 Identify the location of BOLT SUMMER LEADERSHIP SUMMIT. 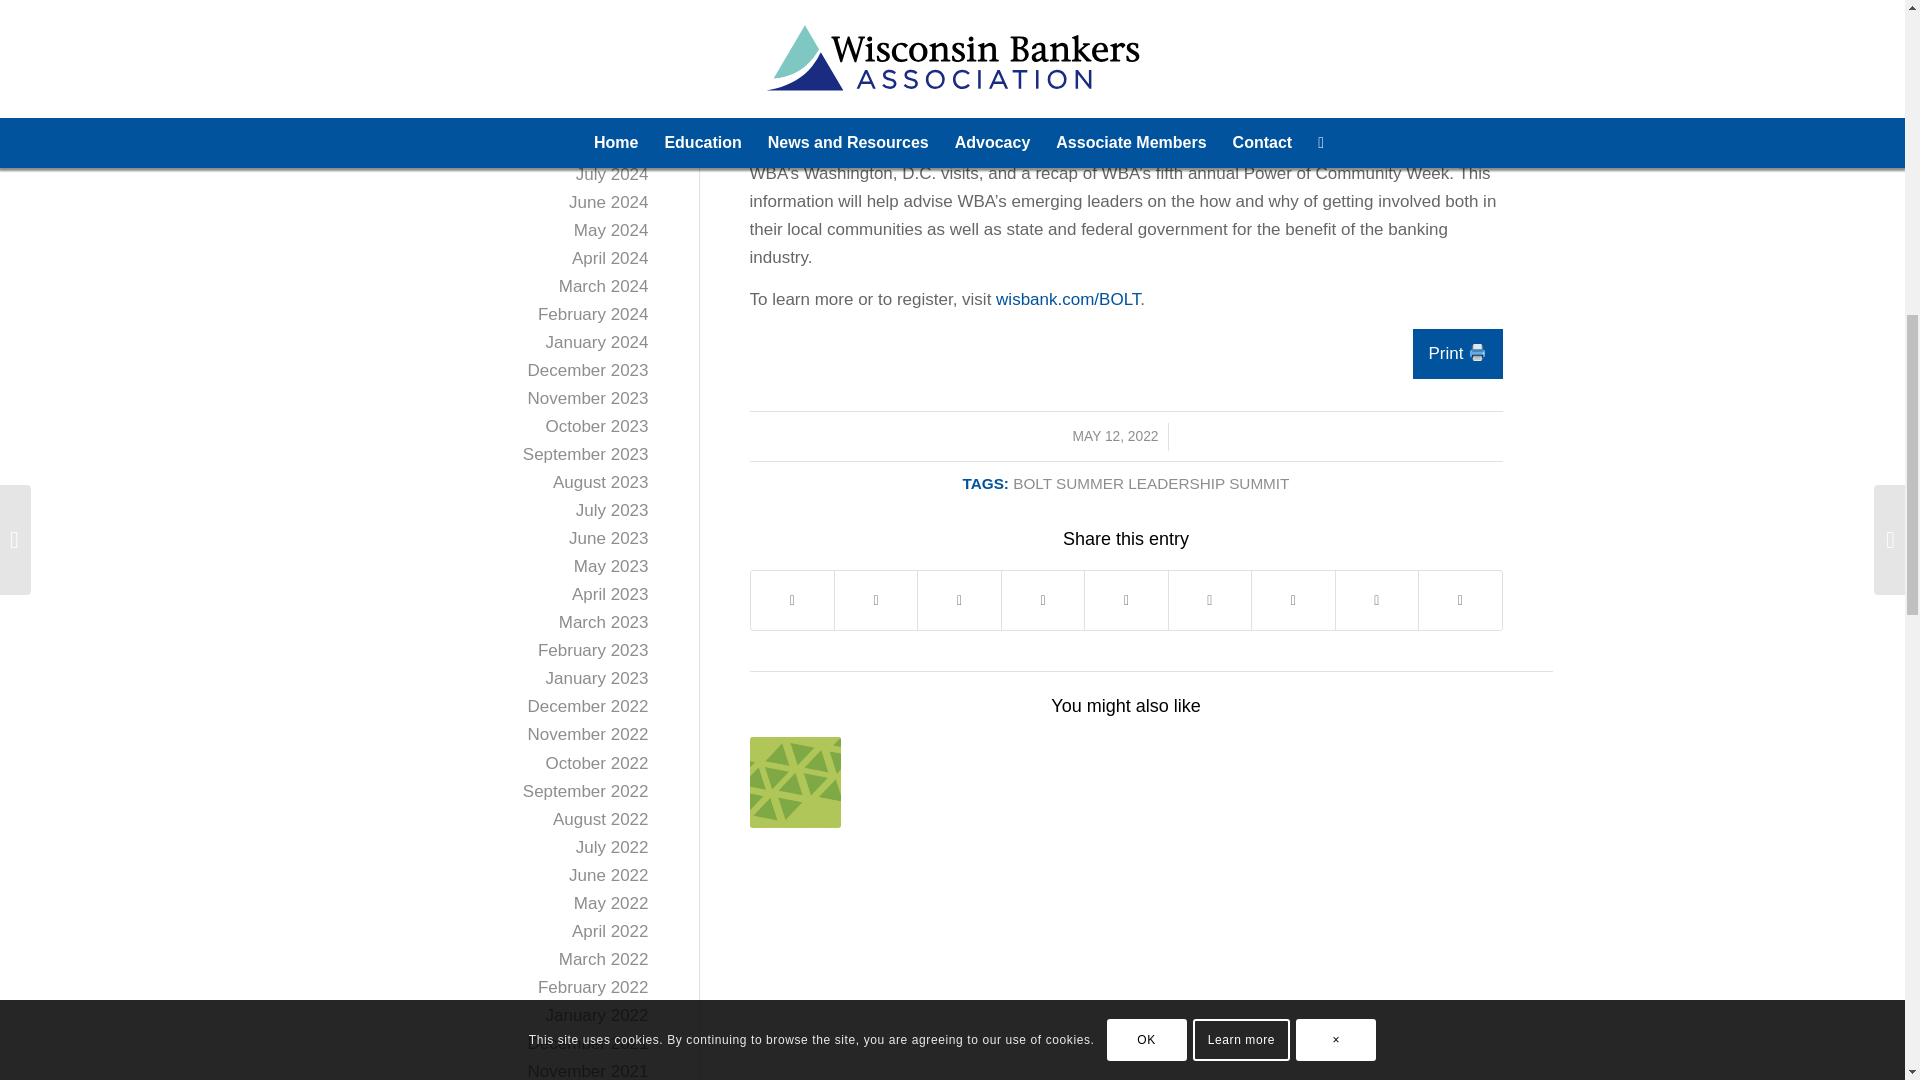
(1150, 484).